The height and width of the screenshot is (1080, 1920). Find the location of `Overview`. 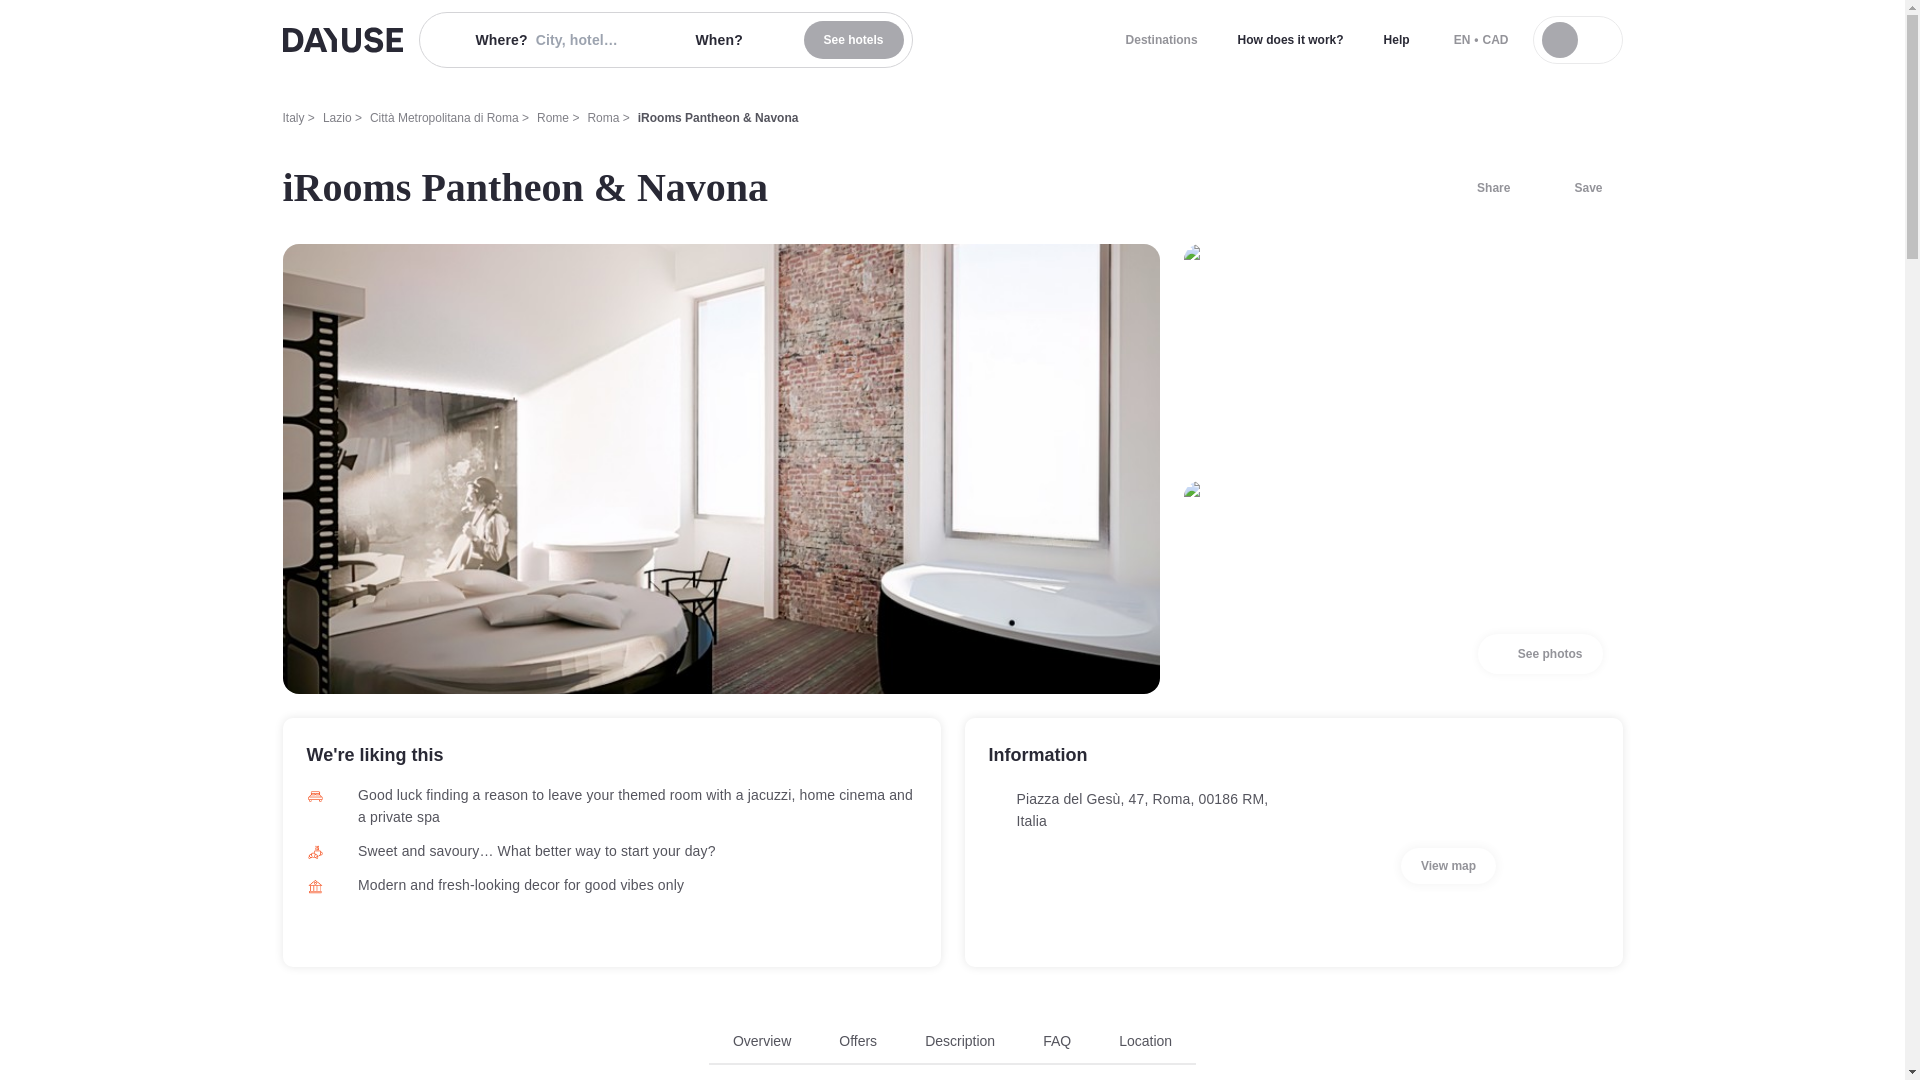

Overview is located at coordinates (762, 1040).